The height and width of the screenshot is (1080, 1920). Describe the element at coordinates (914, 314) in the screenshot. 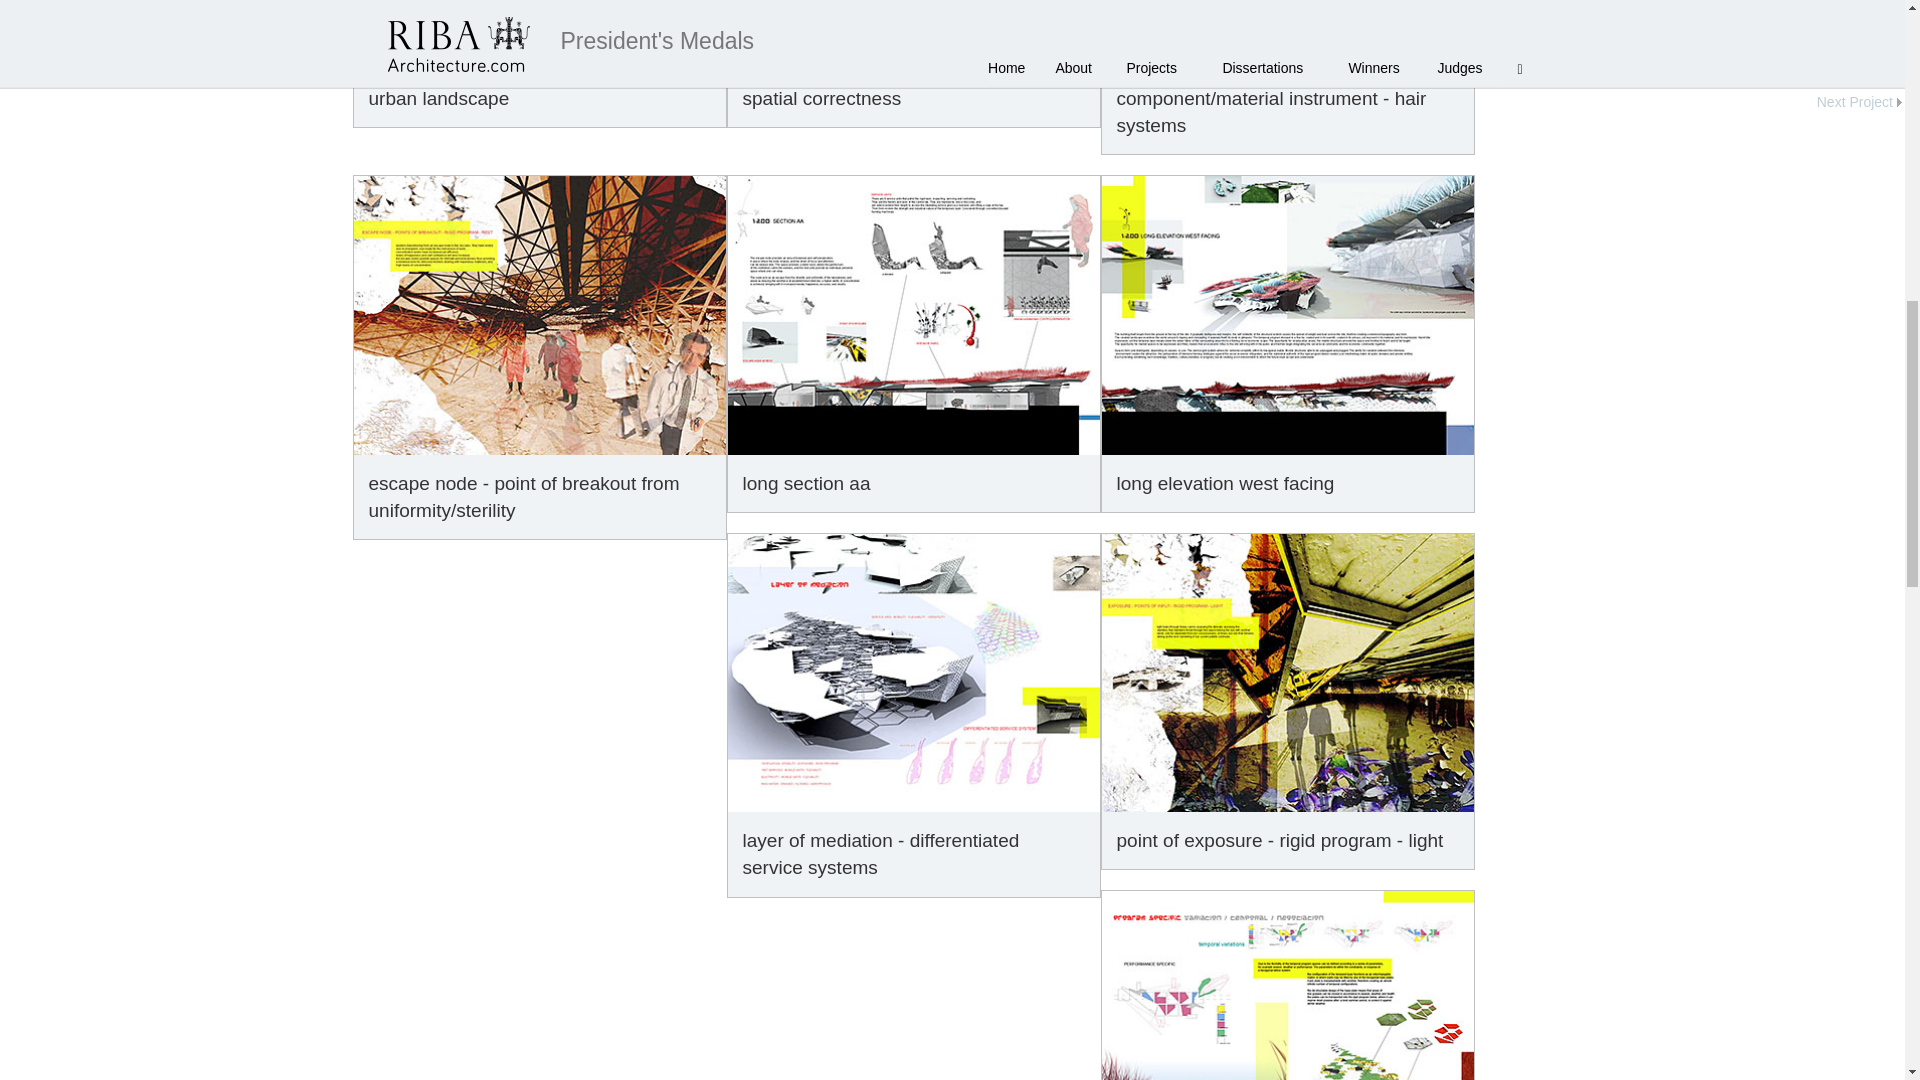

I see `long section aa` at that location.